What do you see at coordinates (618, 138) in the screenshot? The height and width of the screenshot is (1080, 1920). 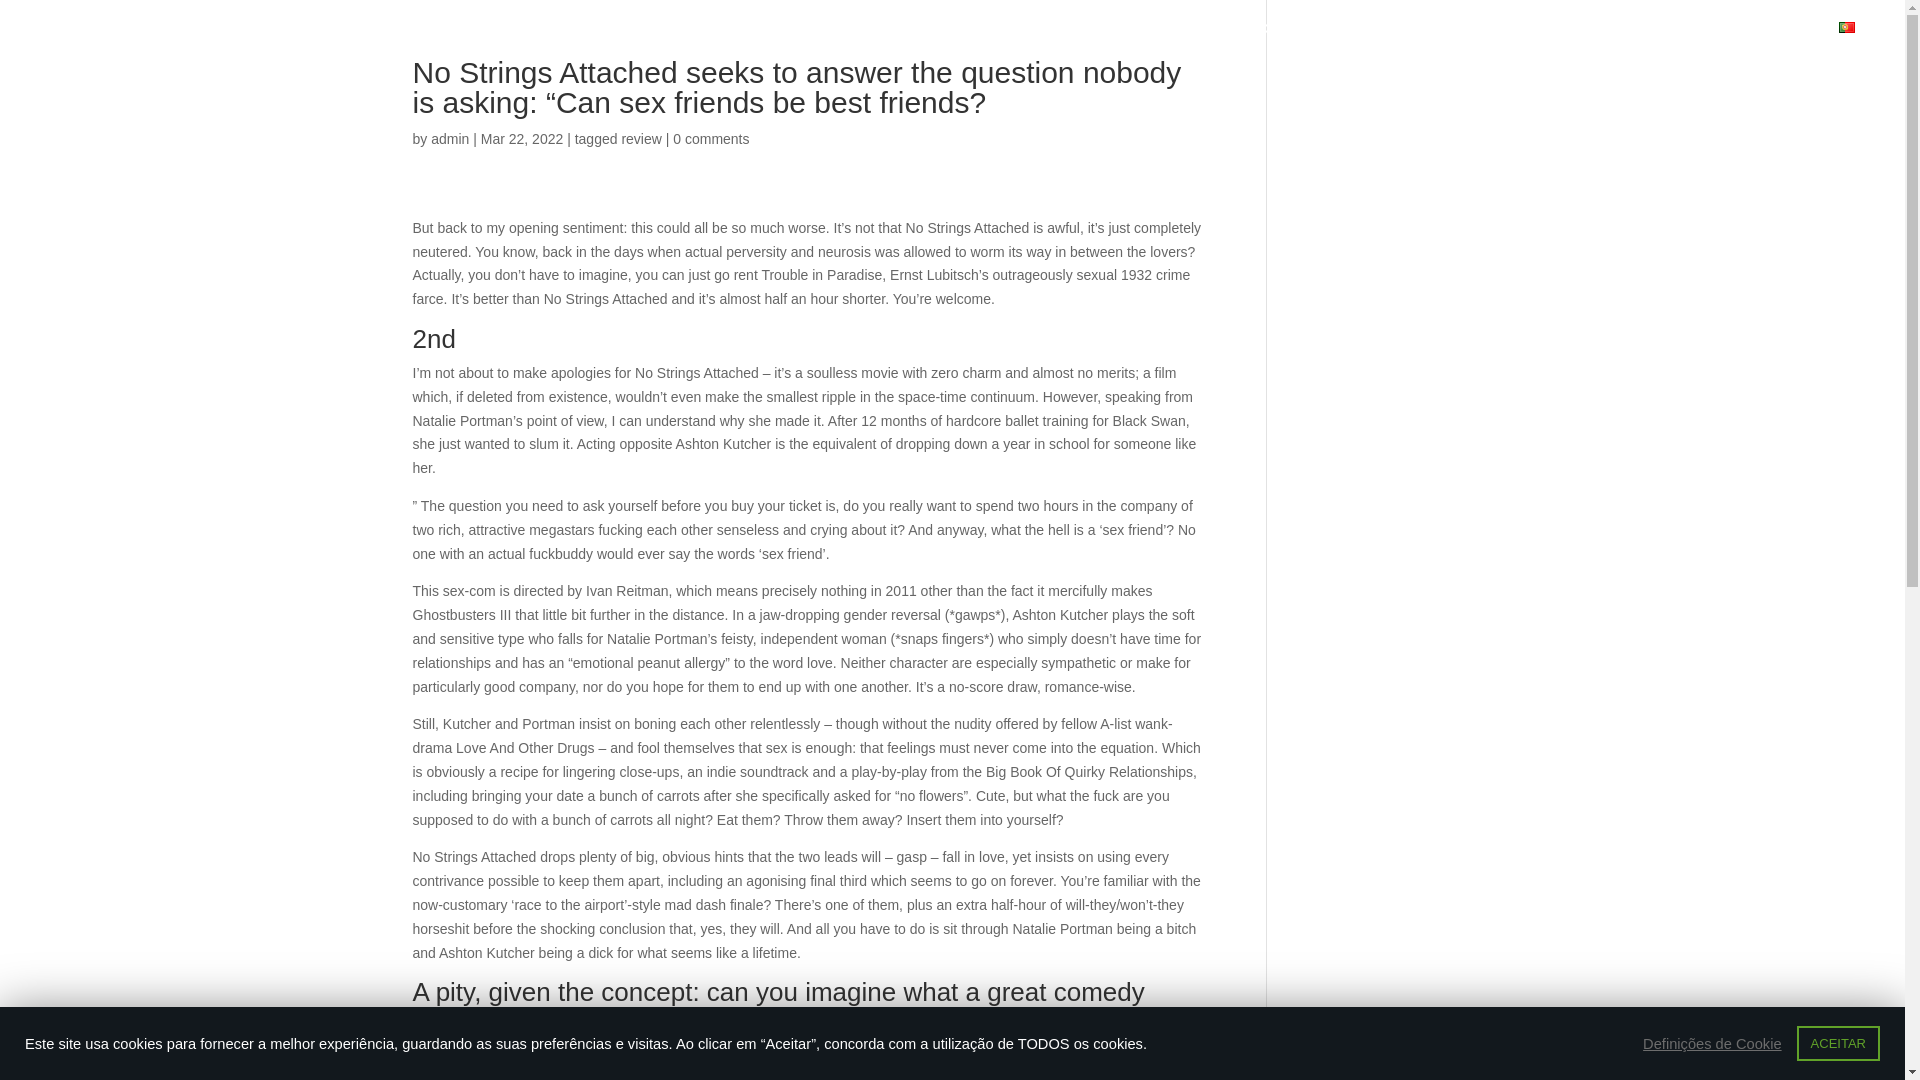 I see `tagged review` at bounding box center [618, 138].